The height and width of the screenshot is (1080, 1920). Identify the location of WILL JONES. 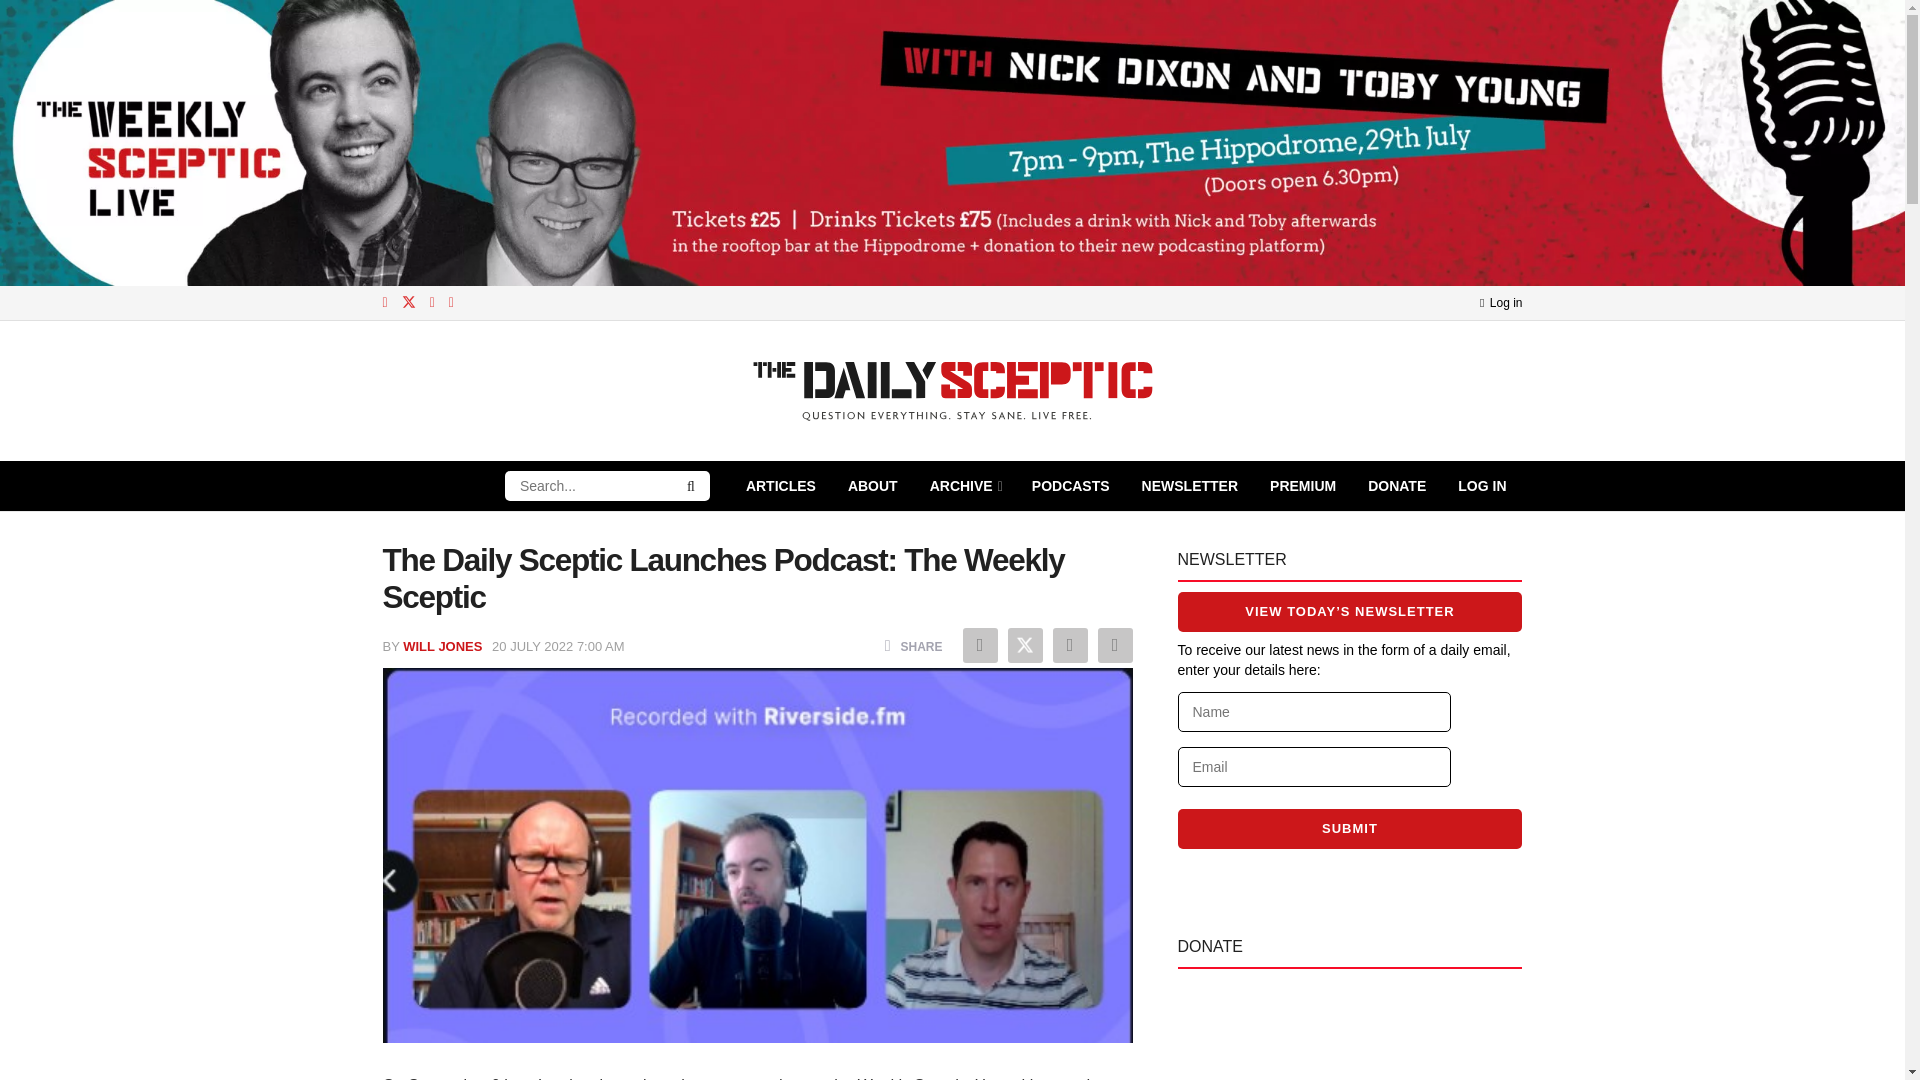
(442, 646).